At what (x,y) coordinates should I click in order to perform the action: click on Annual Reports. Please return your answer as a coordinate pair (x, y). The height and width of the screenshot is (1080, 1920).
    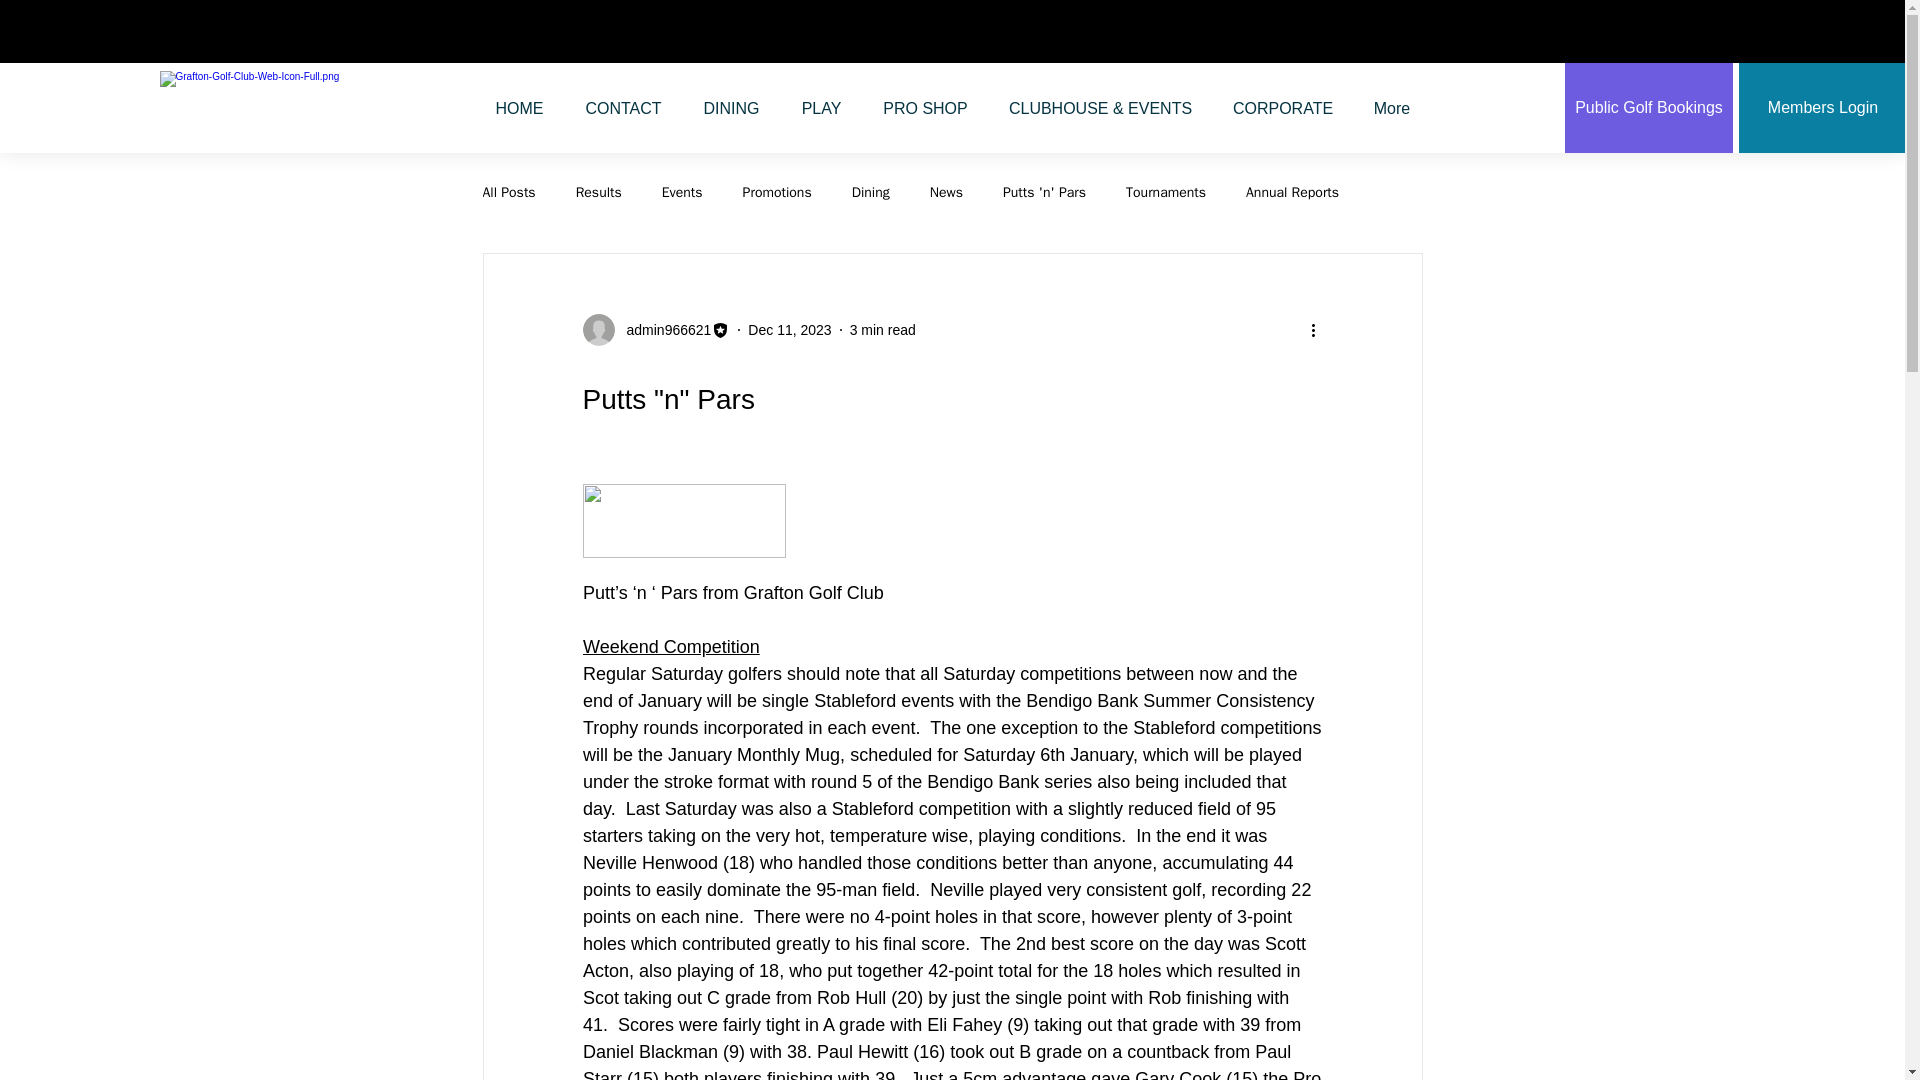
    Looking at the image, I should click on (1292, 192).